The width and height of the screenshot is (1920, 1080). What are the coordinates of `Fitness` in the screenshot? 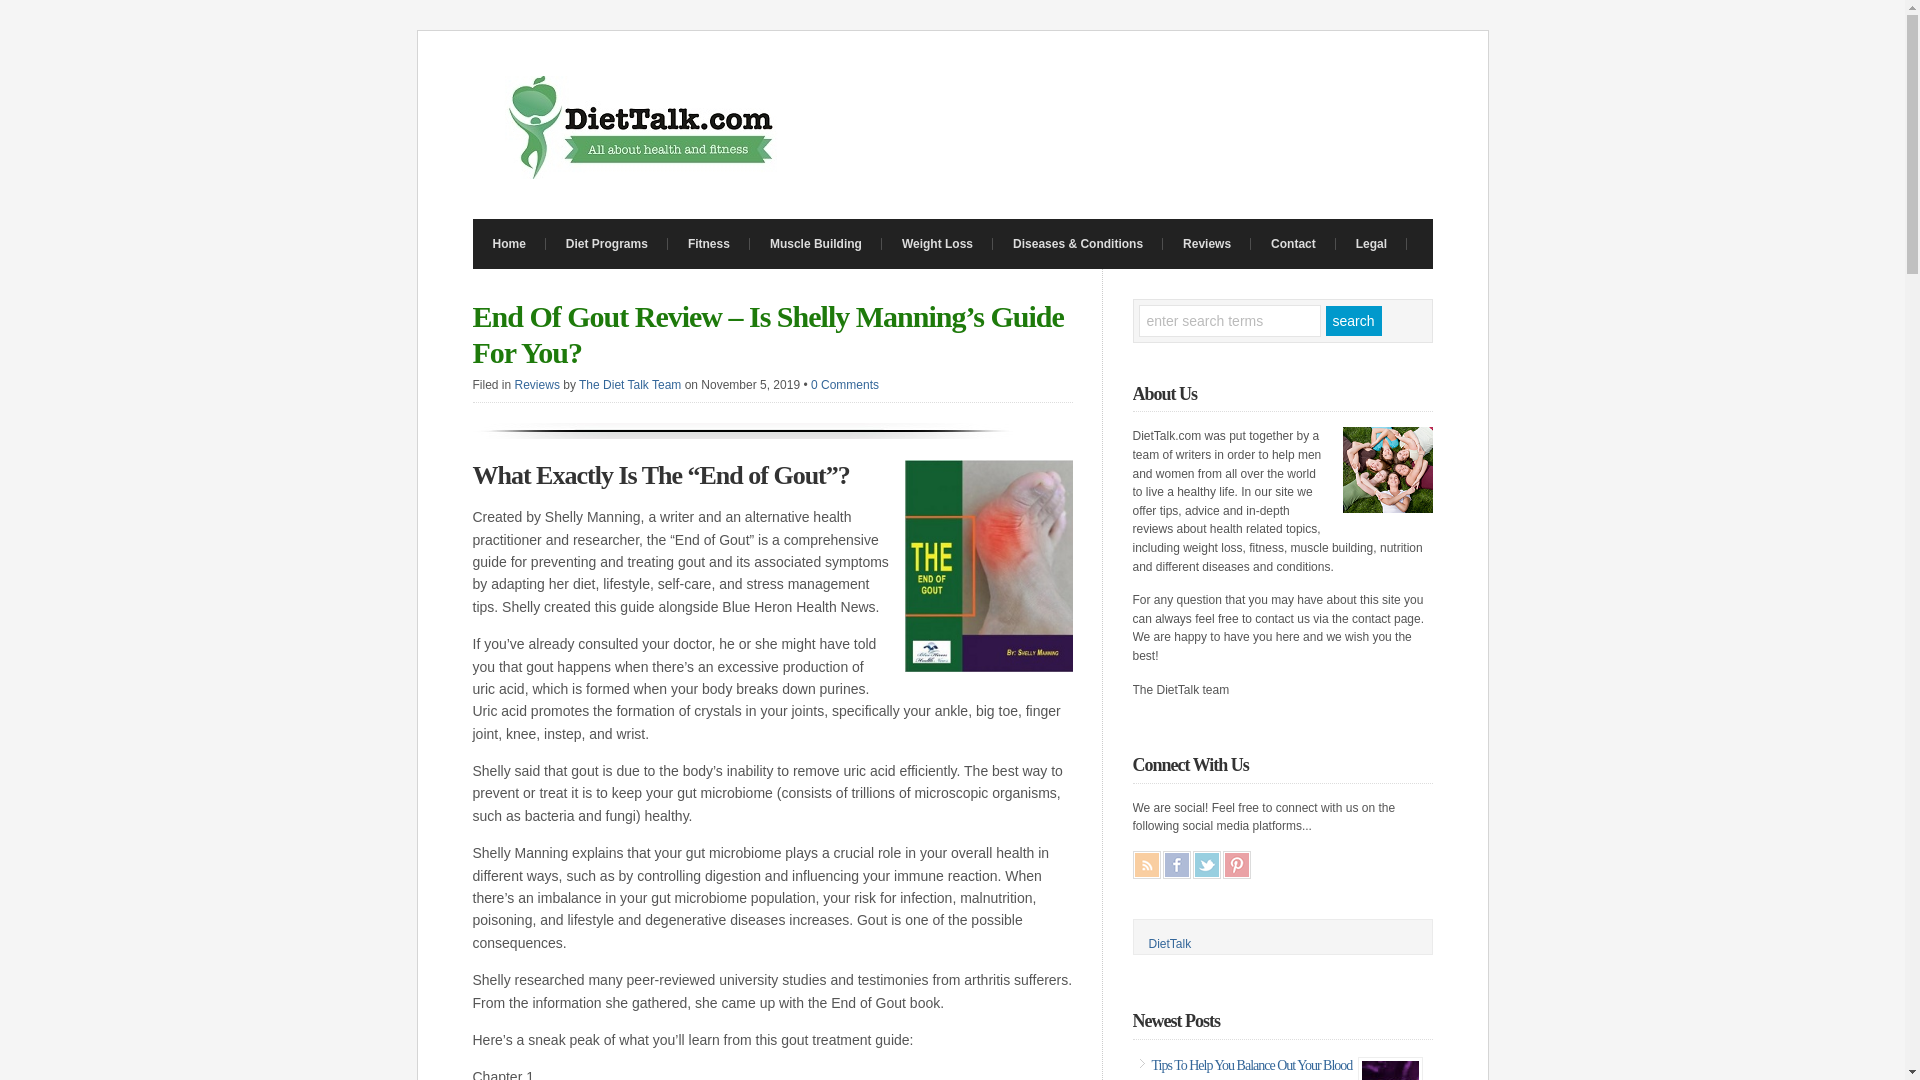 It's located at (709, 244).